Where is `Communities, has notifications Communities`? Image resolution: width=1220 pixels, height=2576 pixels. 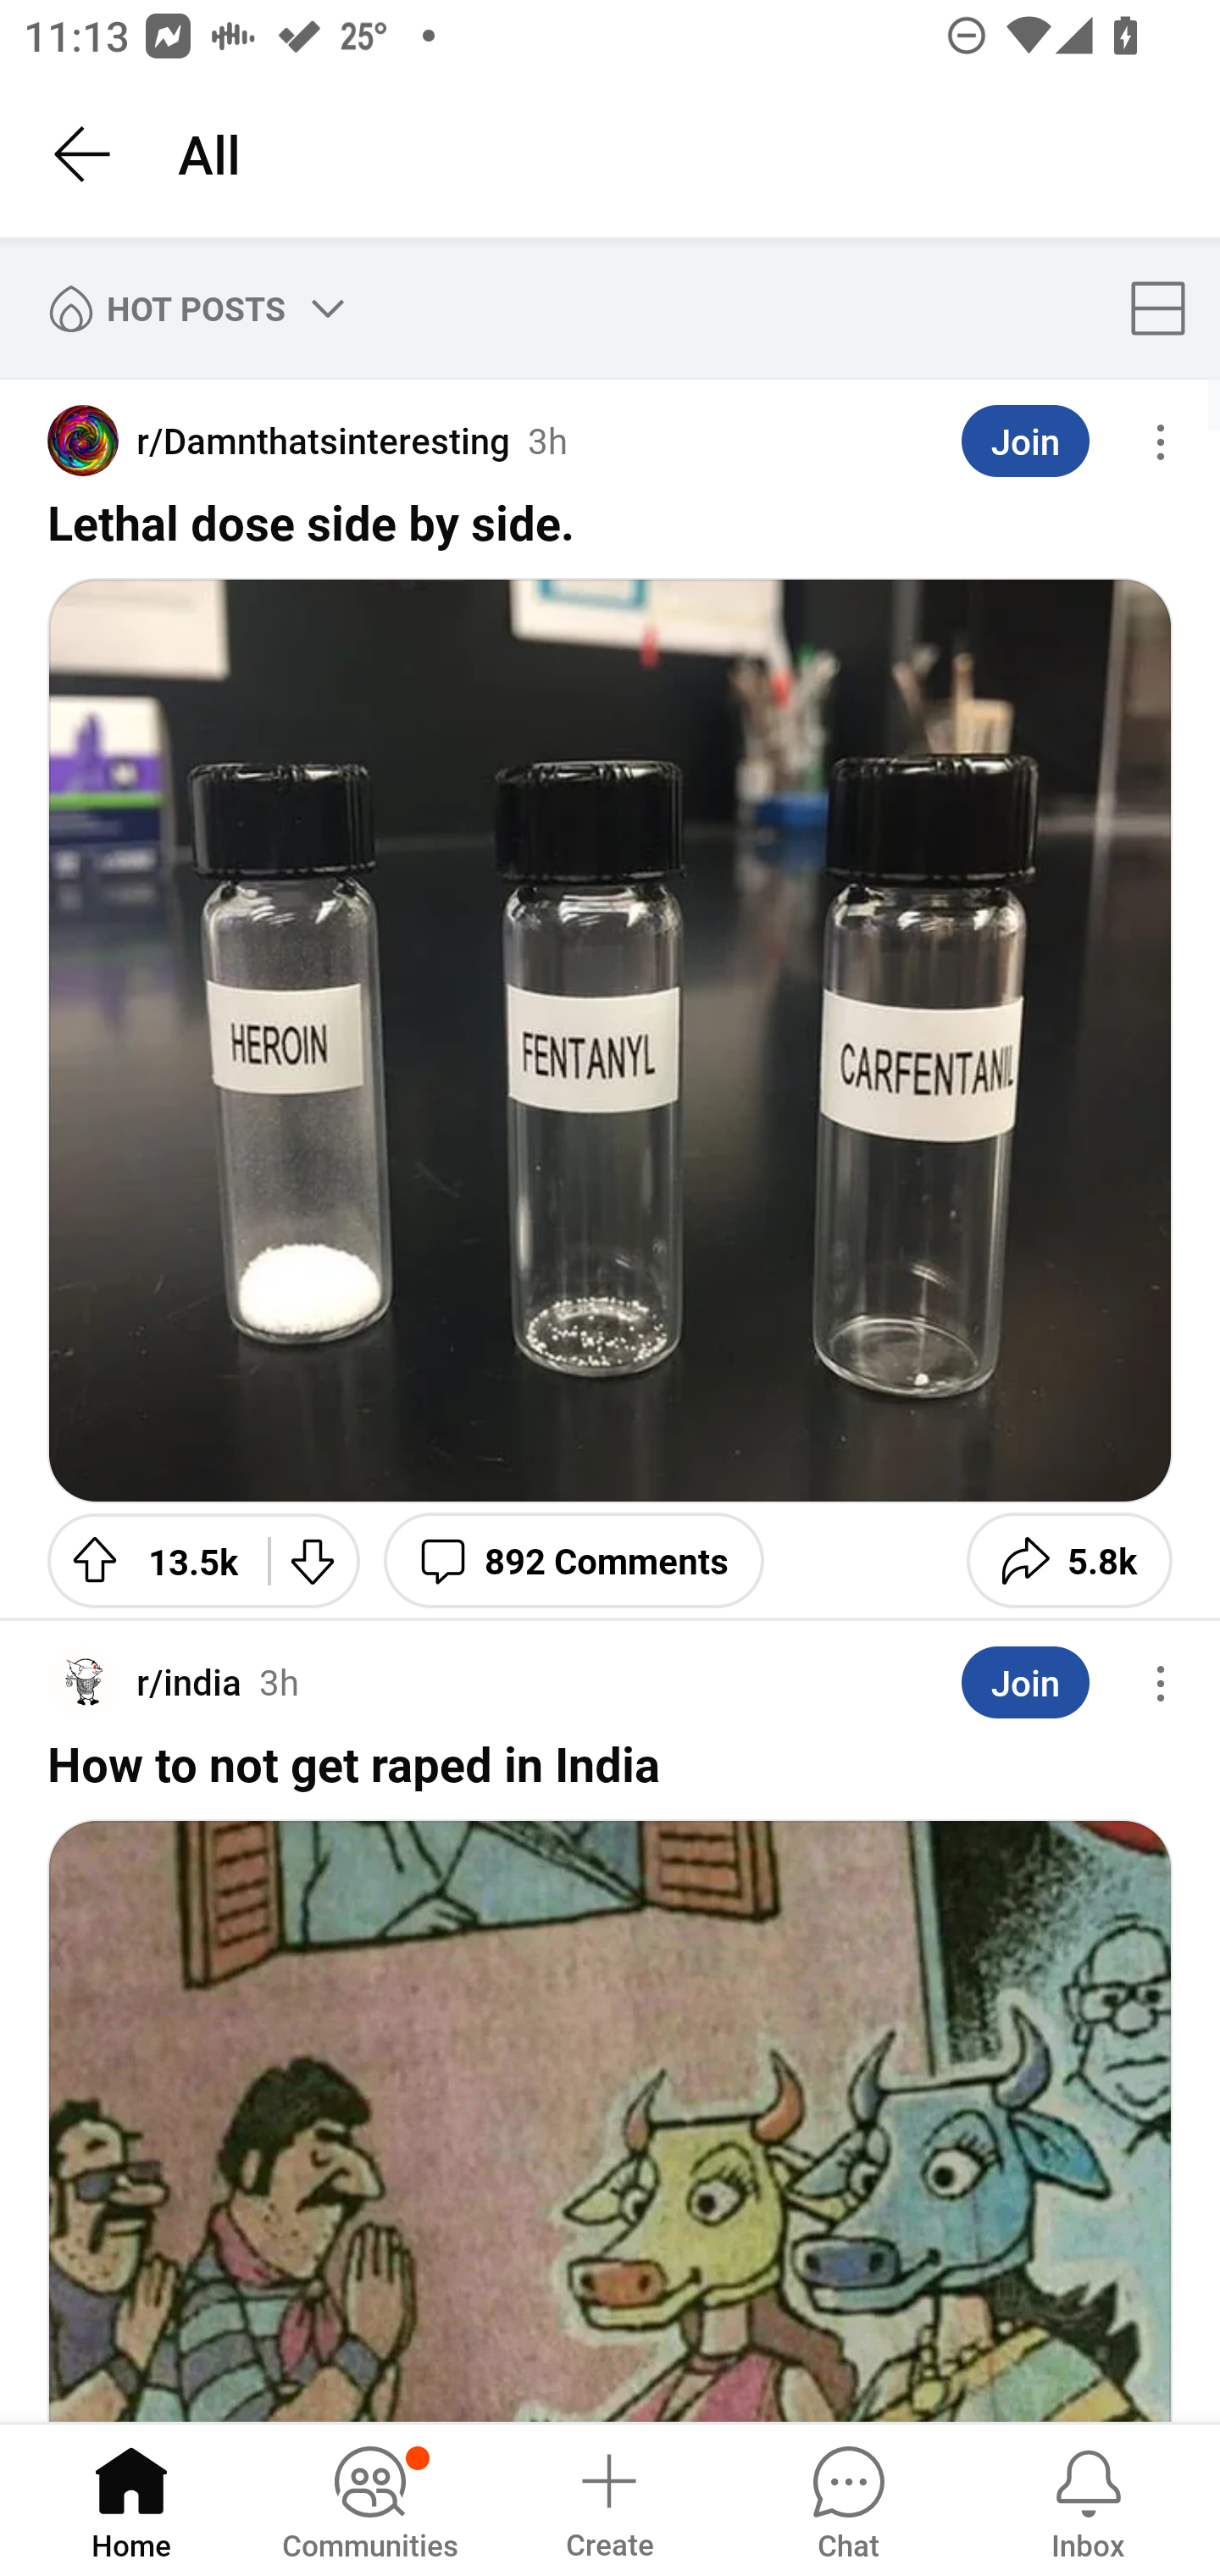 Communities, has notifications Communities is located at coordinates (369, 2498).